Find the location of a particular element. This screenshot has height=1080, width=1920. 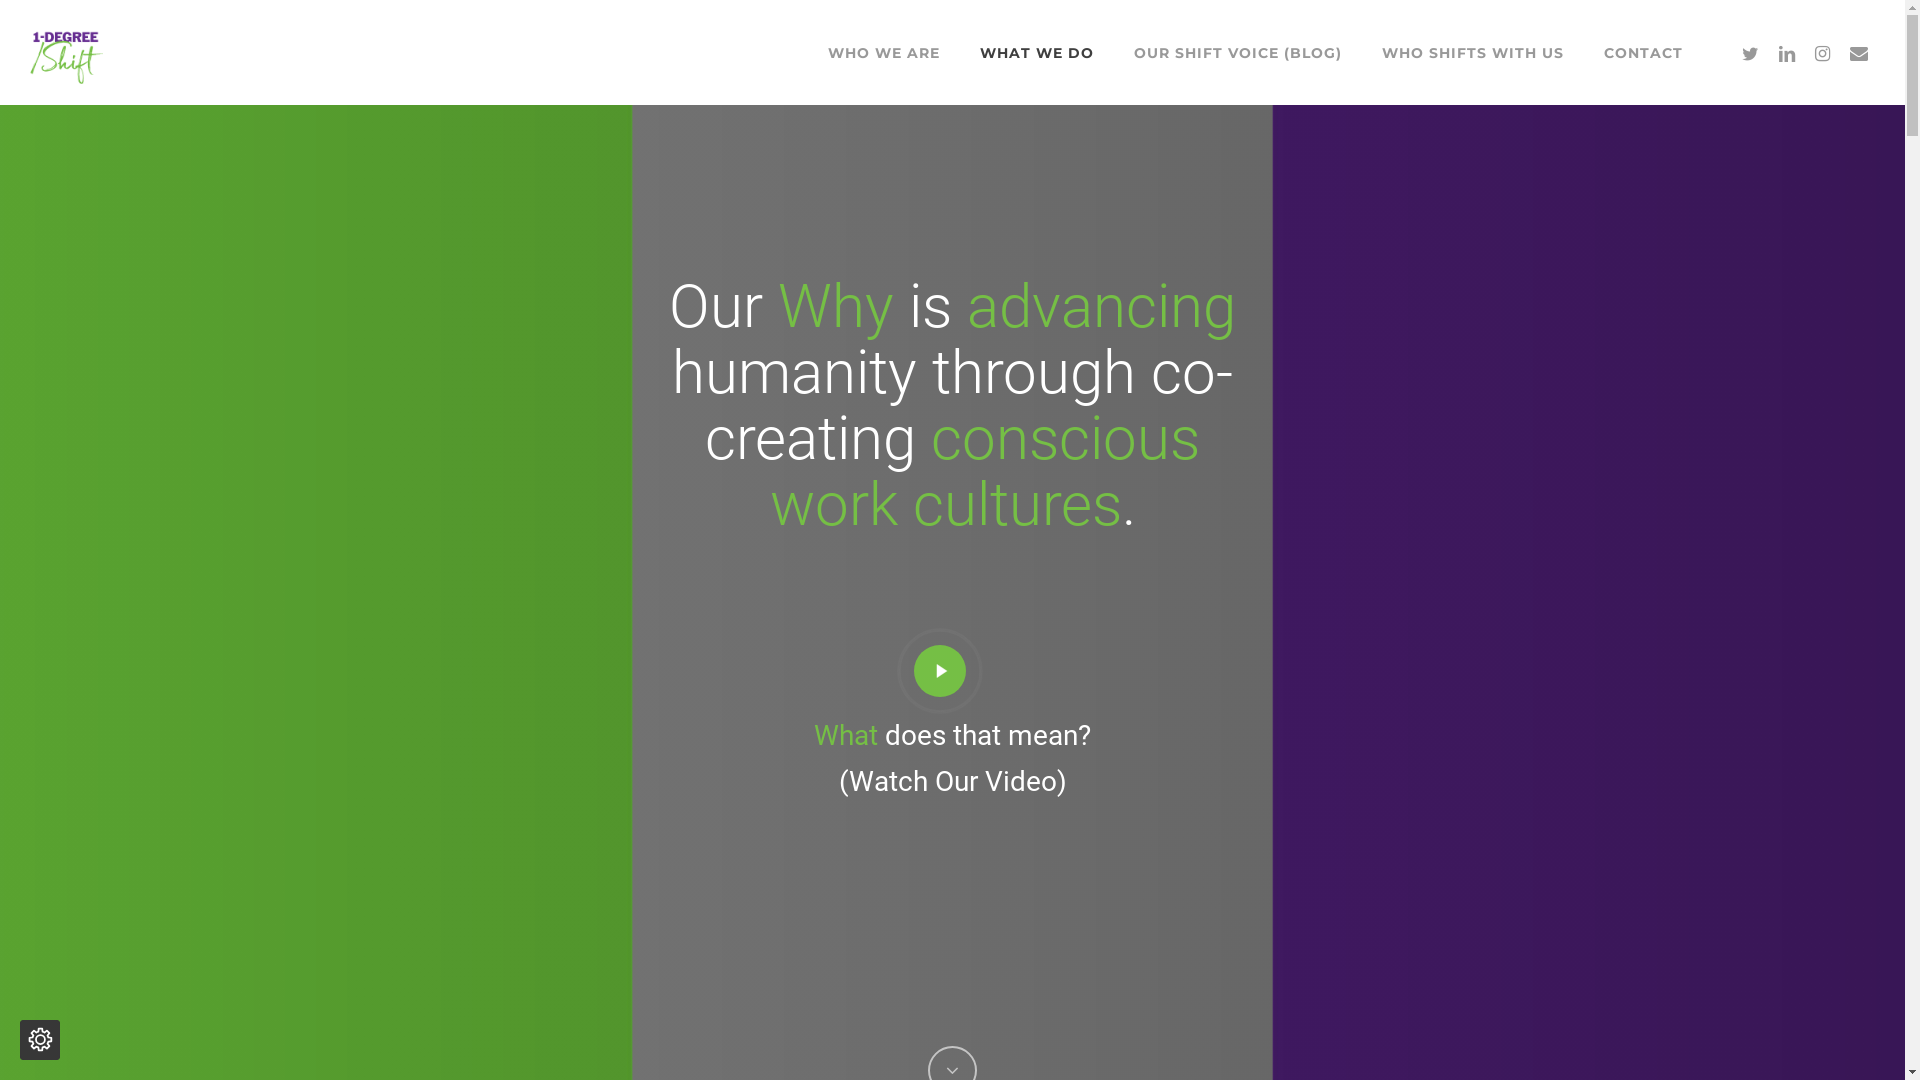

WHAT WE DO is located at coordinates (1037, 52).